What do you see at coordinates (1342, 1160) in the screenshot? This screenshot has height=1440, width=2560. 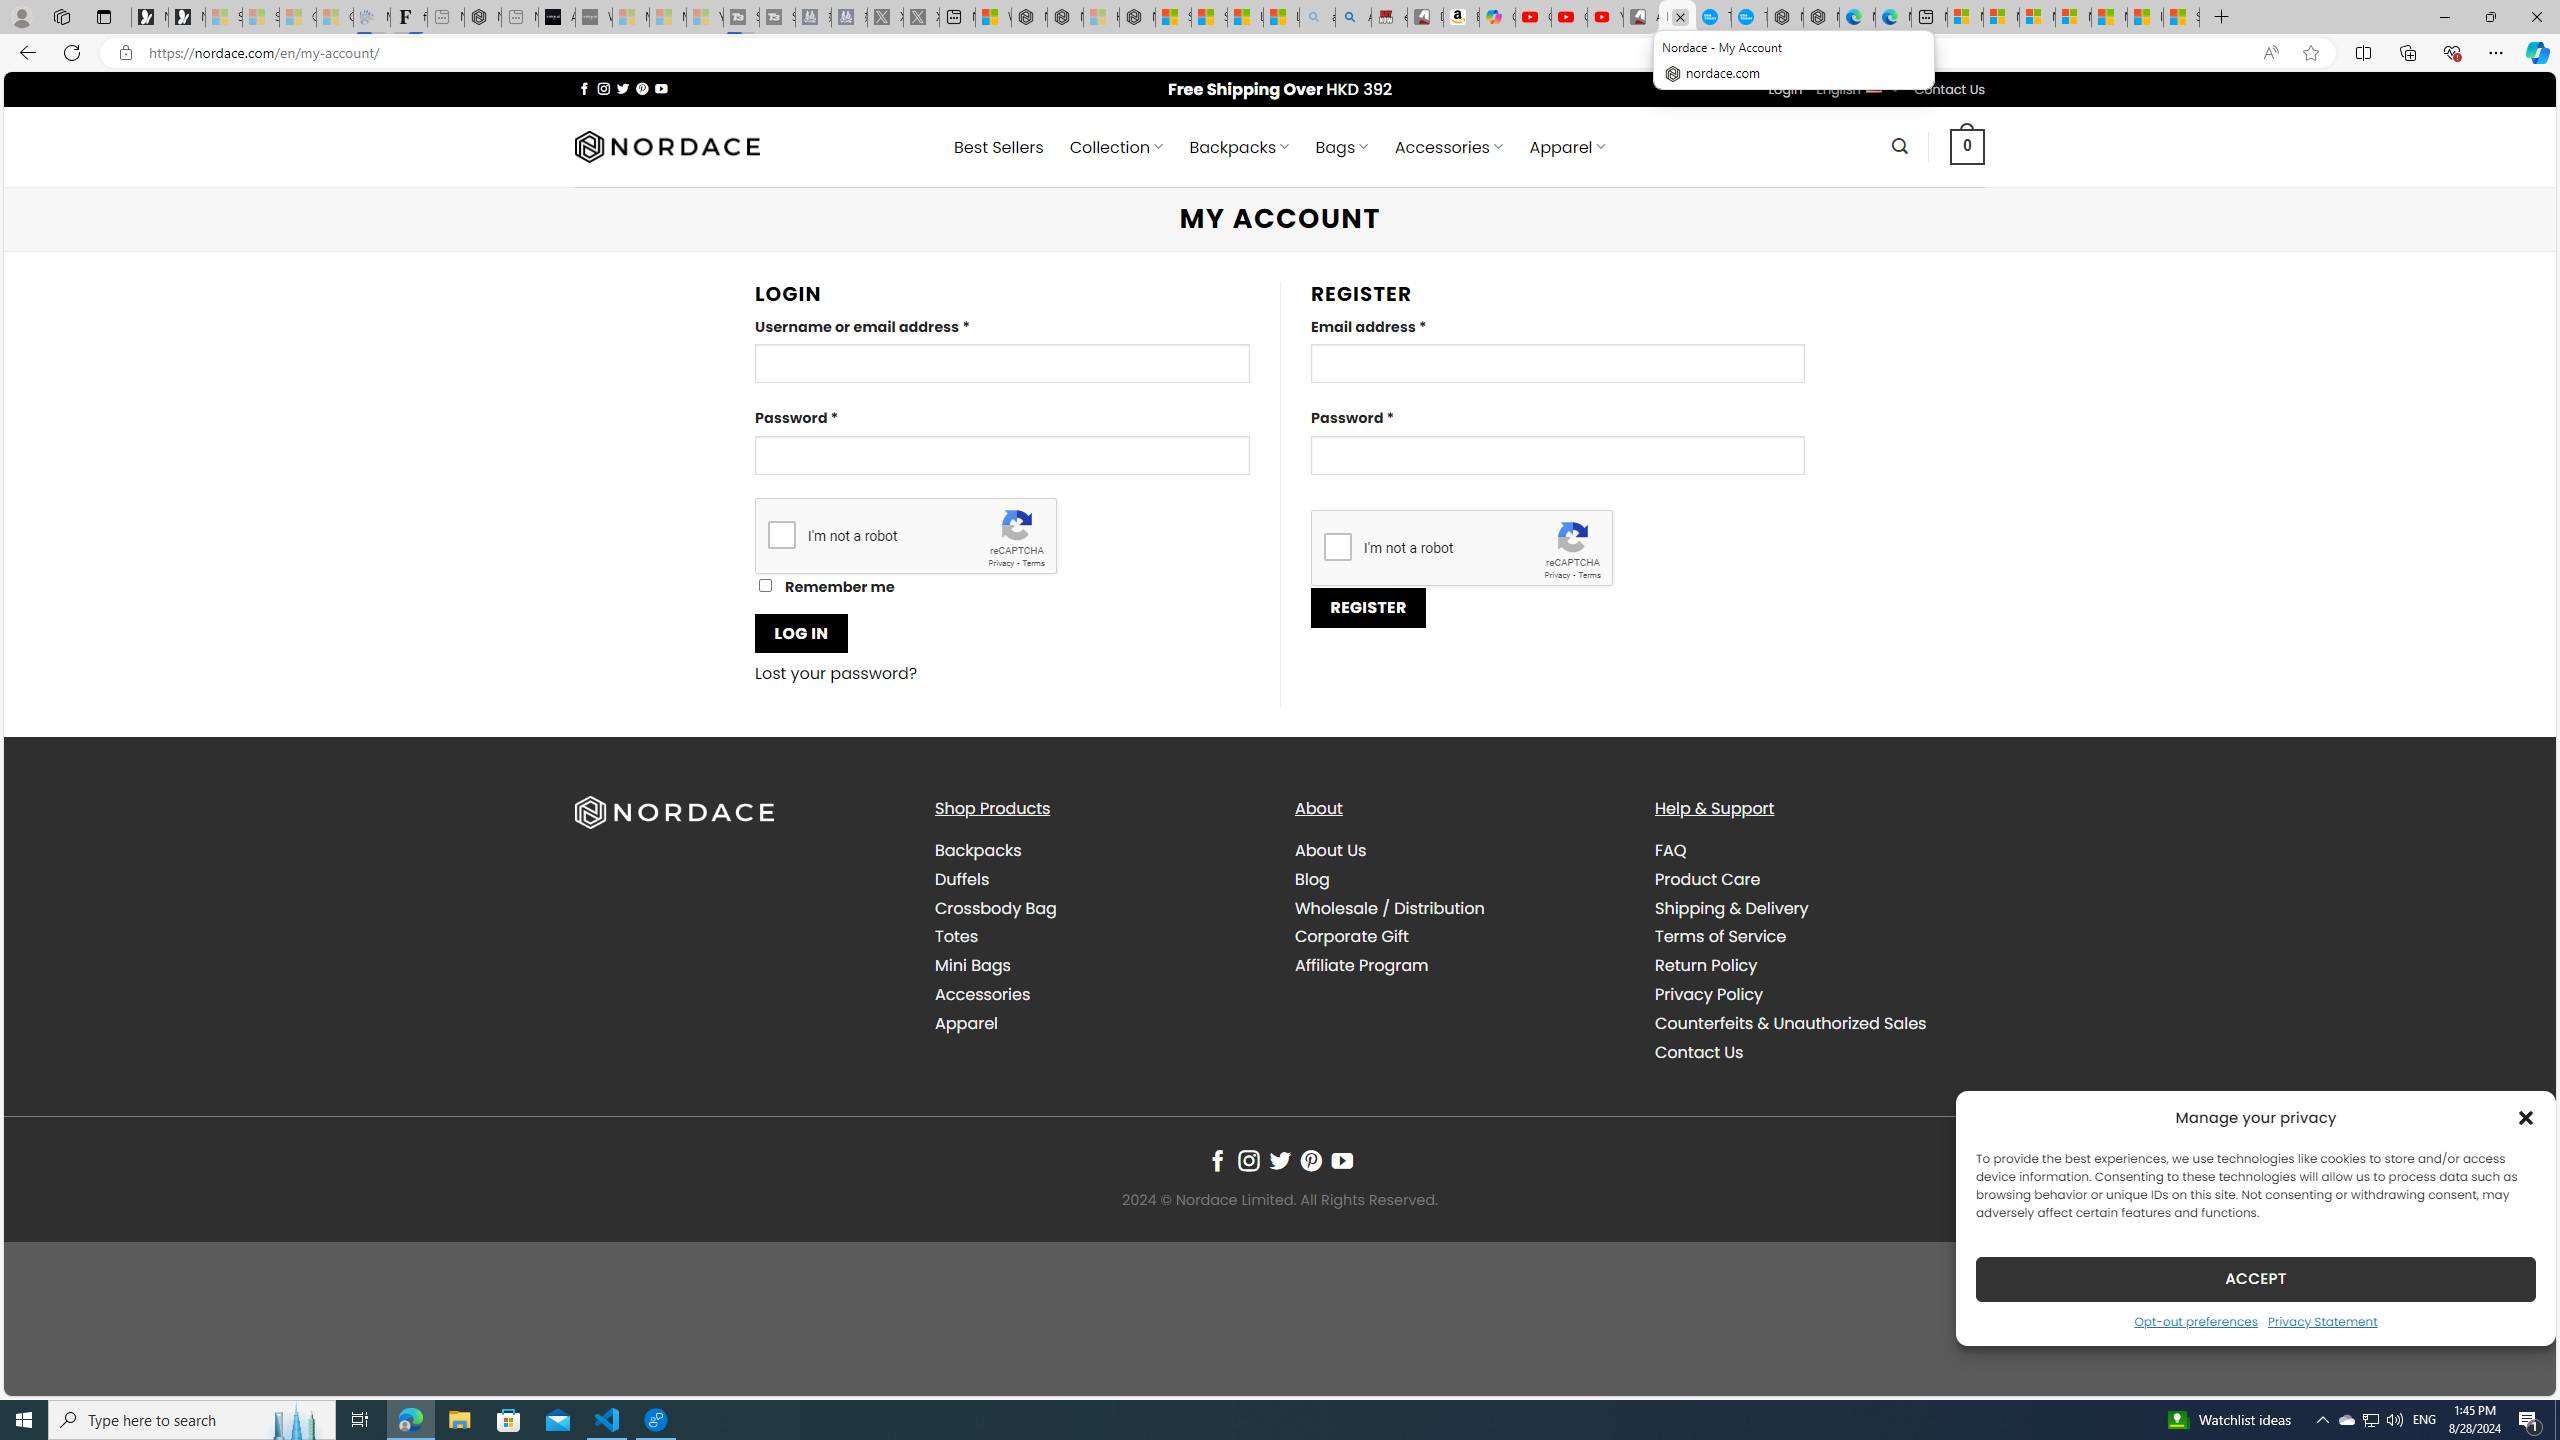 I see `Follow on YouTube` at bounding box center [1342, 1160].